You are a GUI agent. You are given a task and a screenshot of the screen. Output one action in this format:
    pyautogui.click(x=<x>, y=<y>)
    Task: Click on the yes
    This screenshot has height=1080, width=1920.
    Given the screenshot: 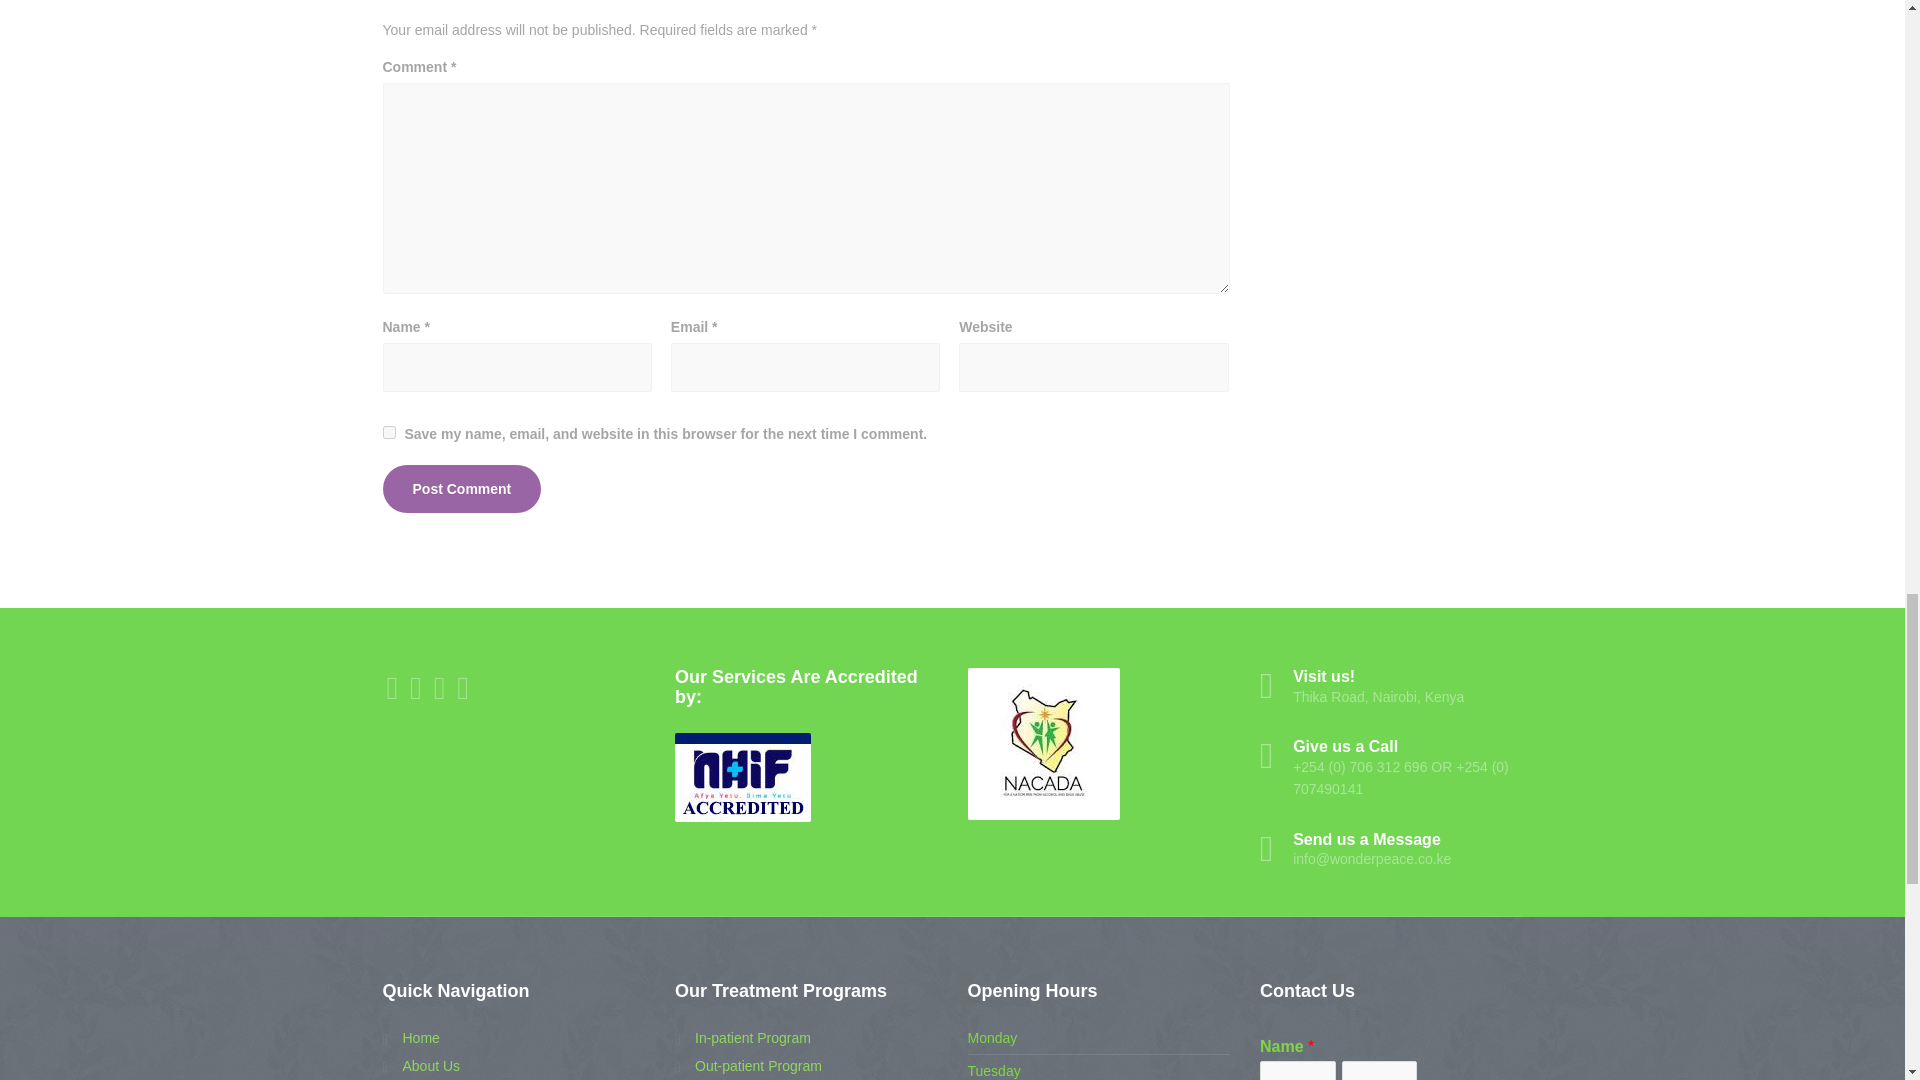 What is the action you would take?
    pyautogui.click(x=388, y=432)
    